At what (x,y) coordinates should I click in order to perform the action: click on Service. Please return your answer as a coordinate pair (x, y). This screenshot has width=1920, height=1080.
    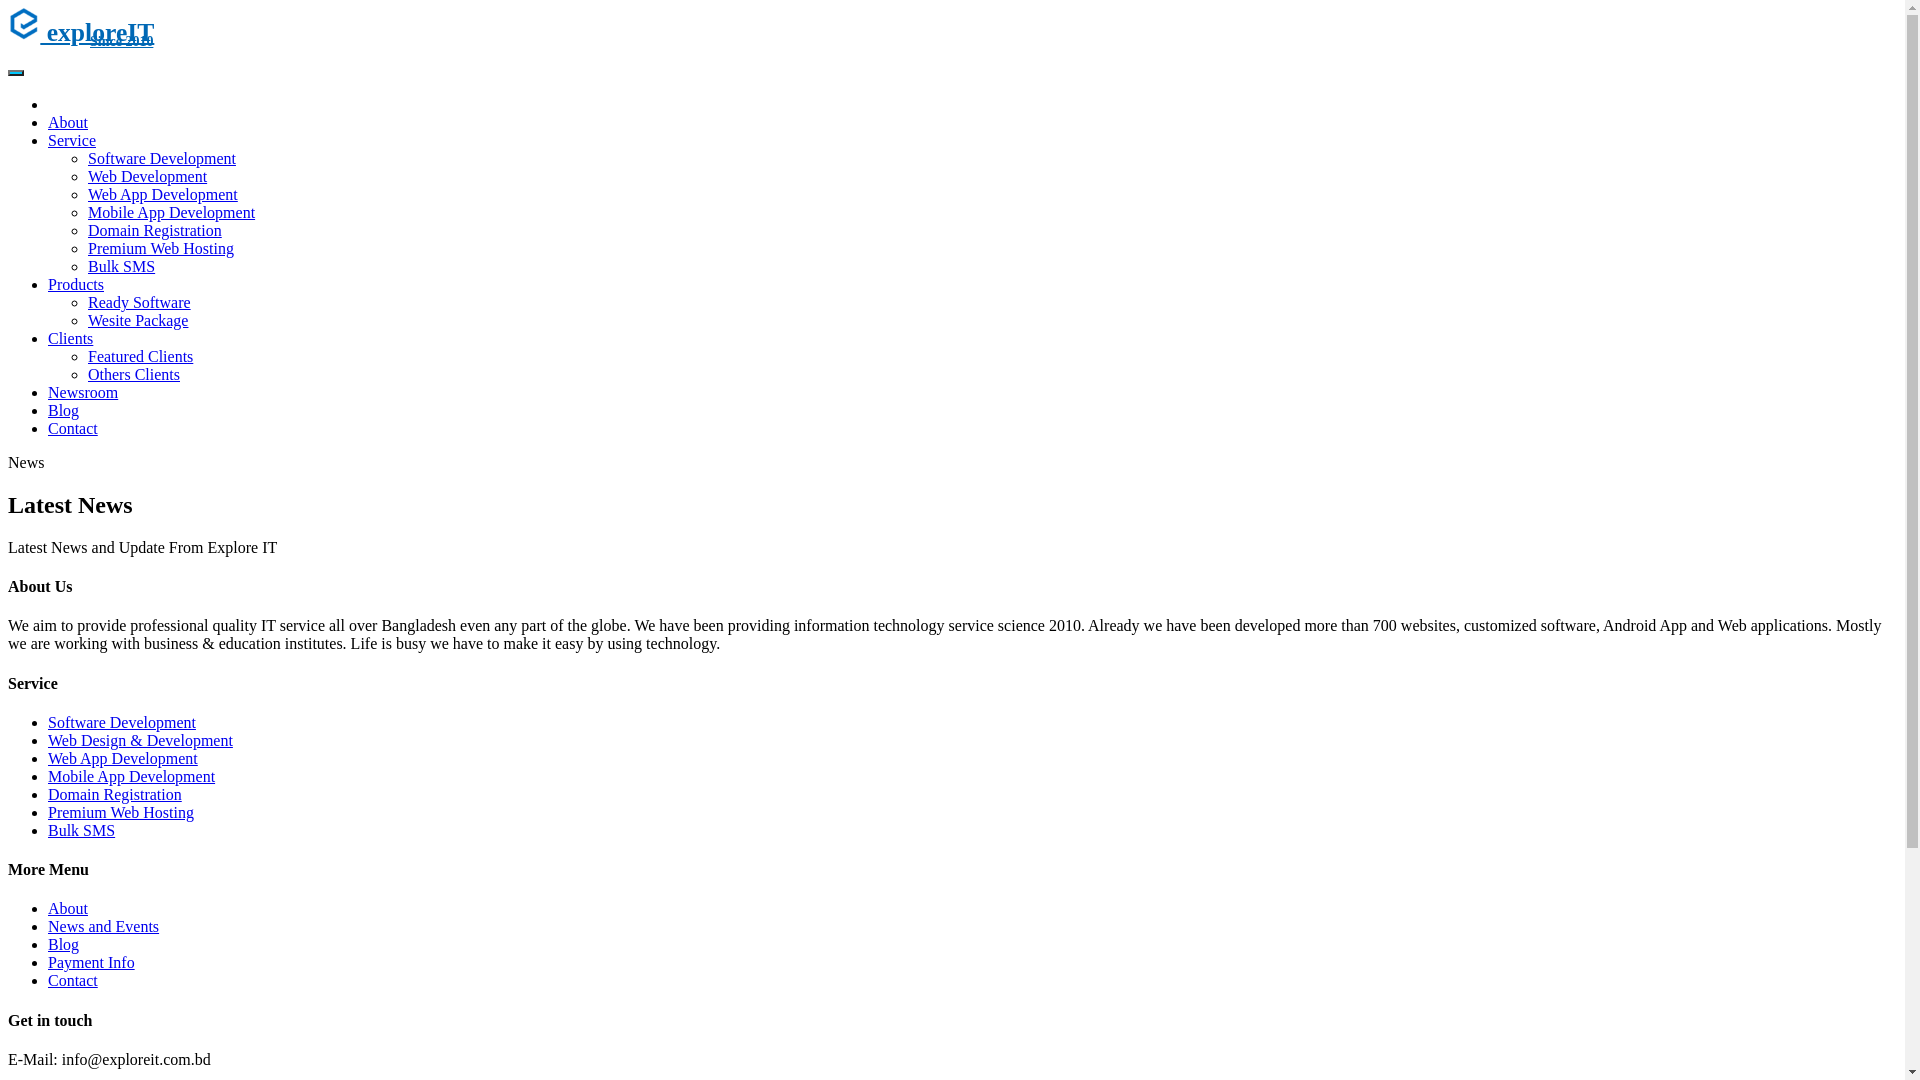
    Looking at the image, I should click on (72, 140).